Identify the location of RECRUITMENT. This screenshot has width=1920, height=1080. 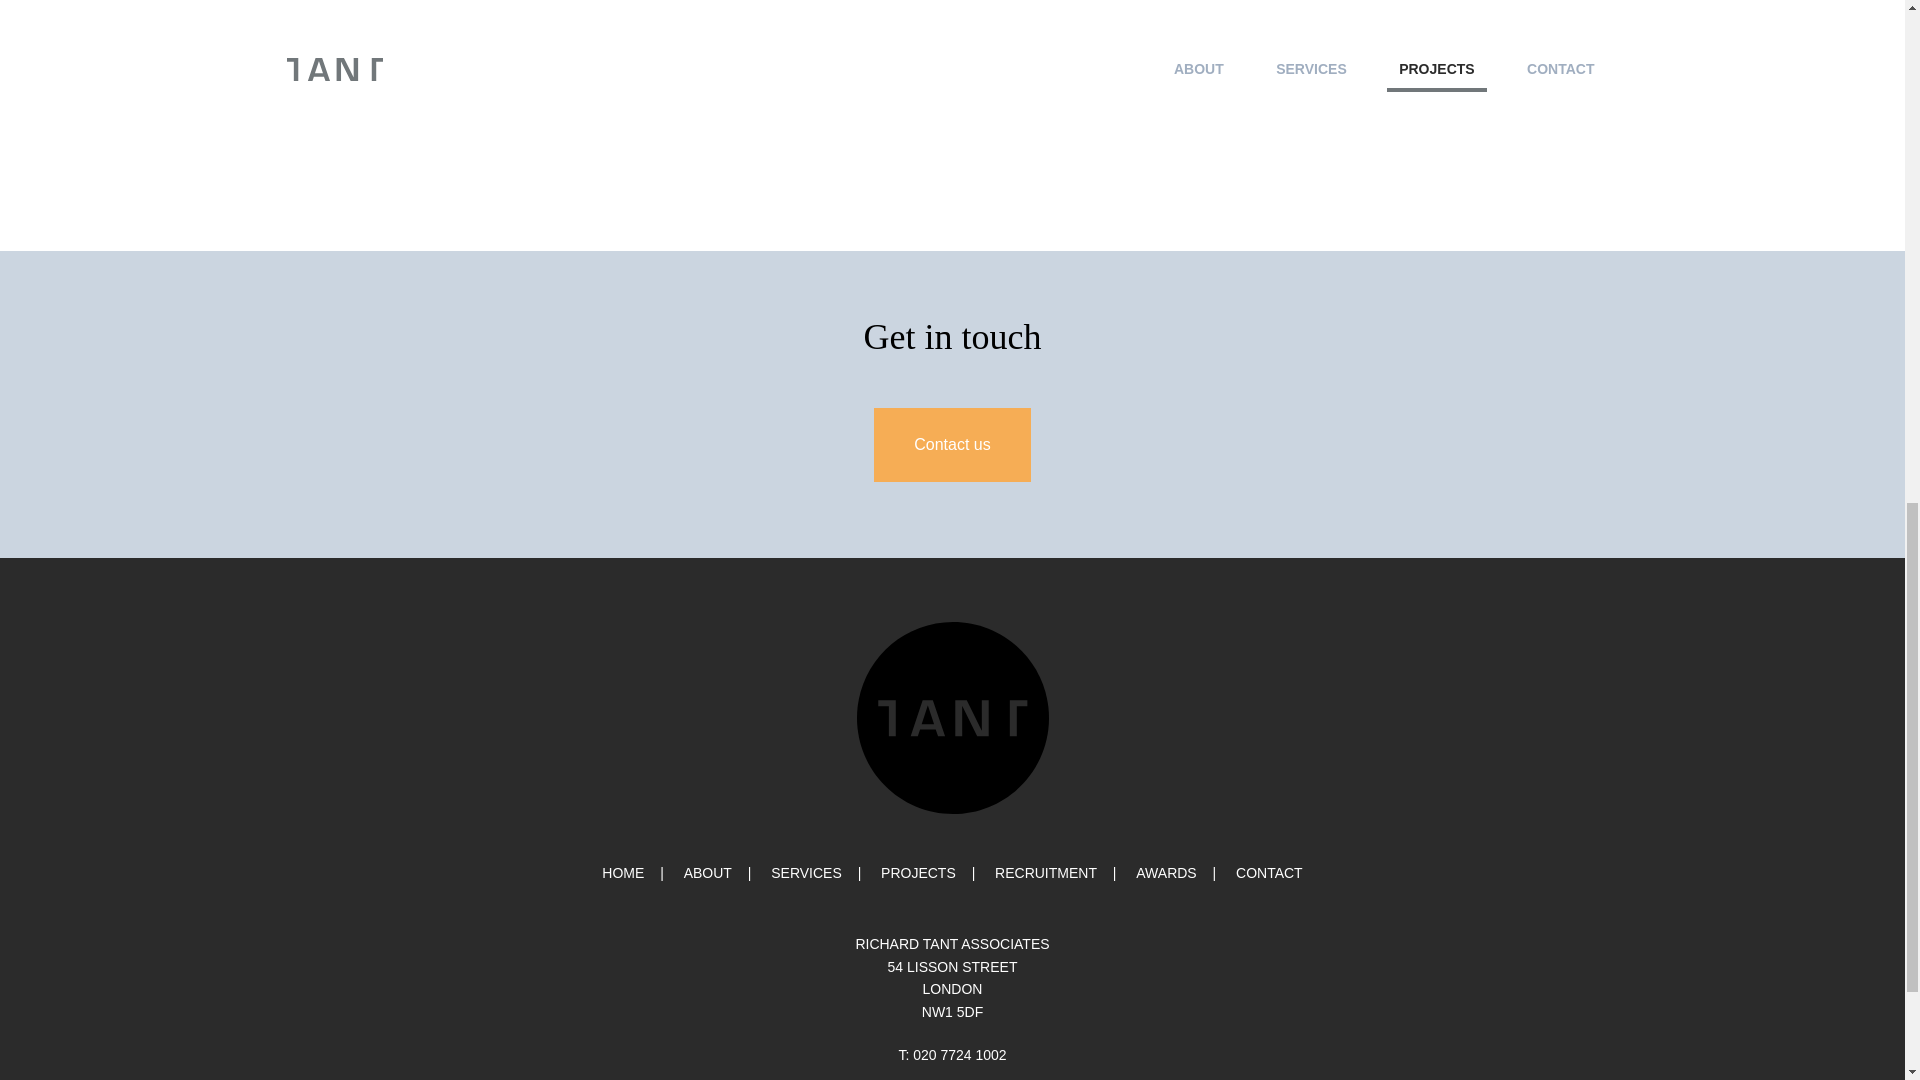
(707, 872).